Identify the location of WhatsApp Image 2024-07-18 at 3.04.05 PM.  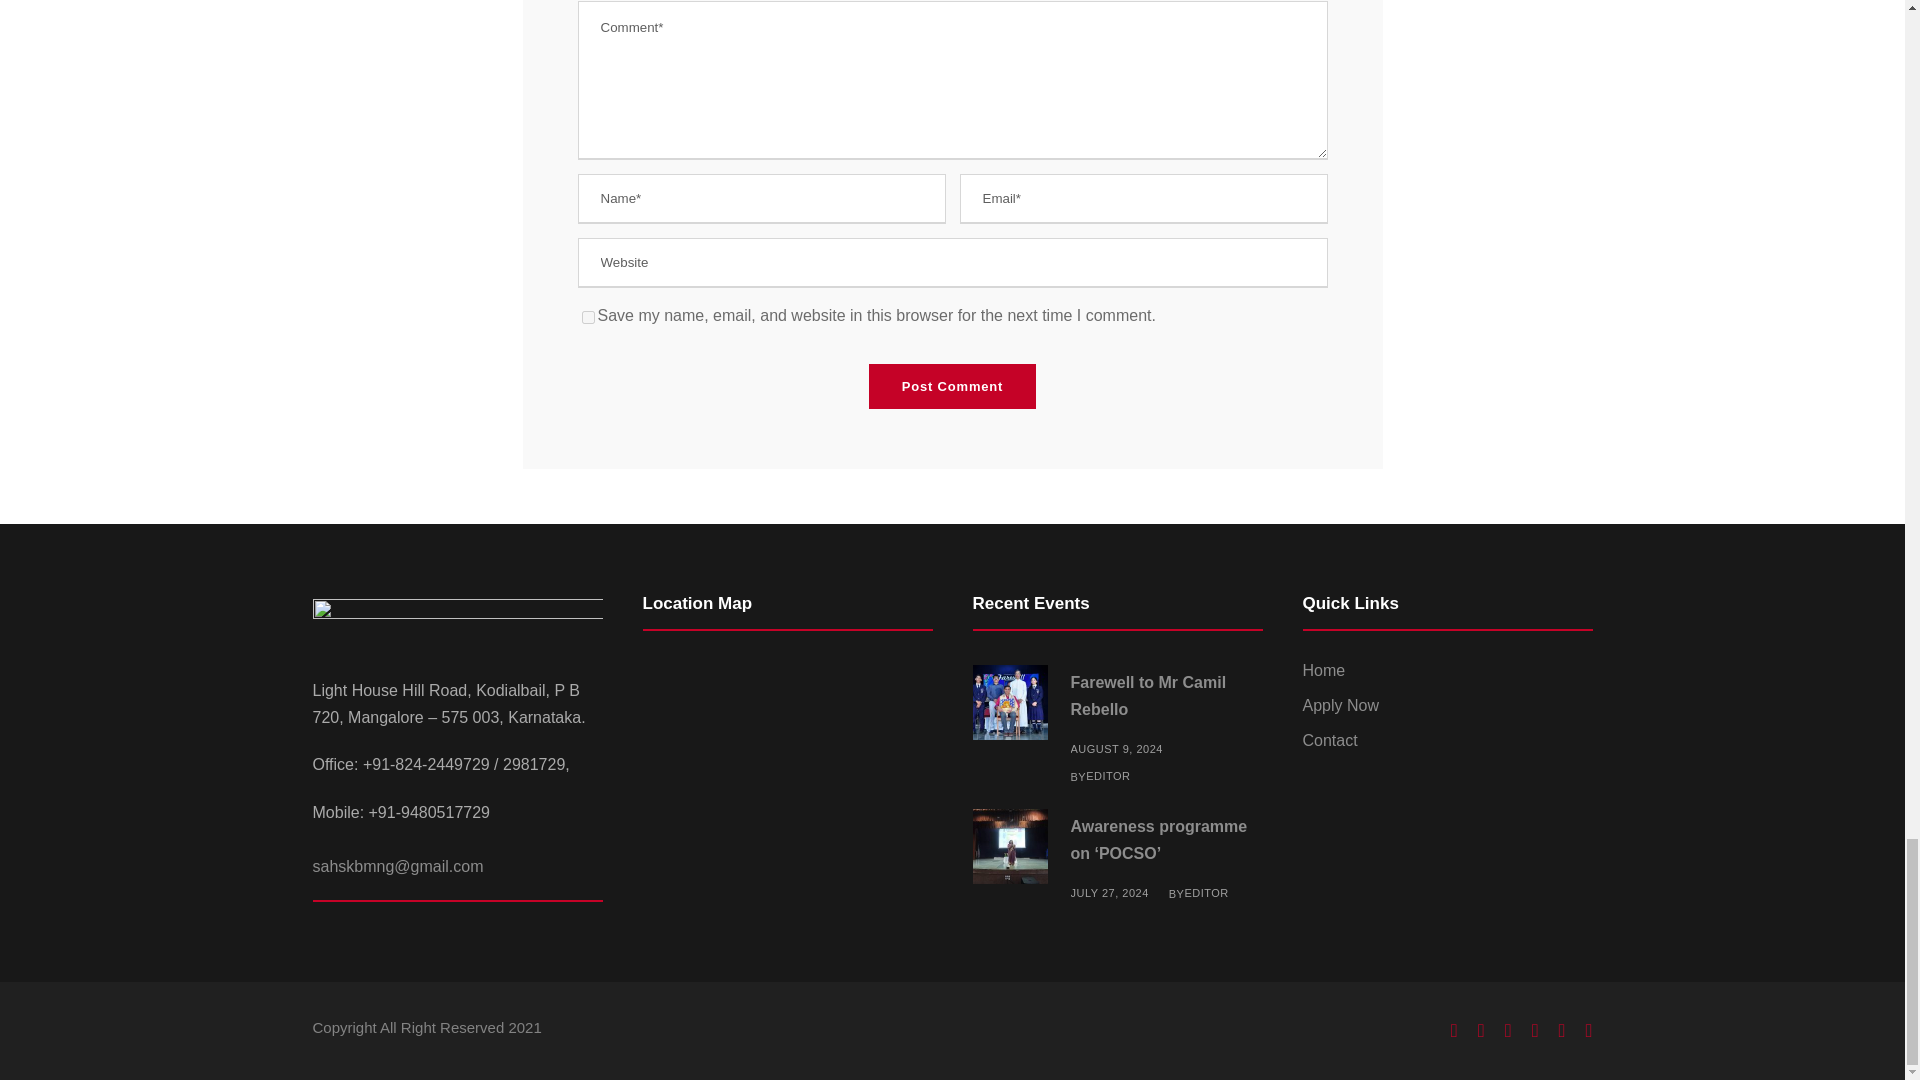
(1008, 846).